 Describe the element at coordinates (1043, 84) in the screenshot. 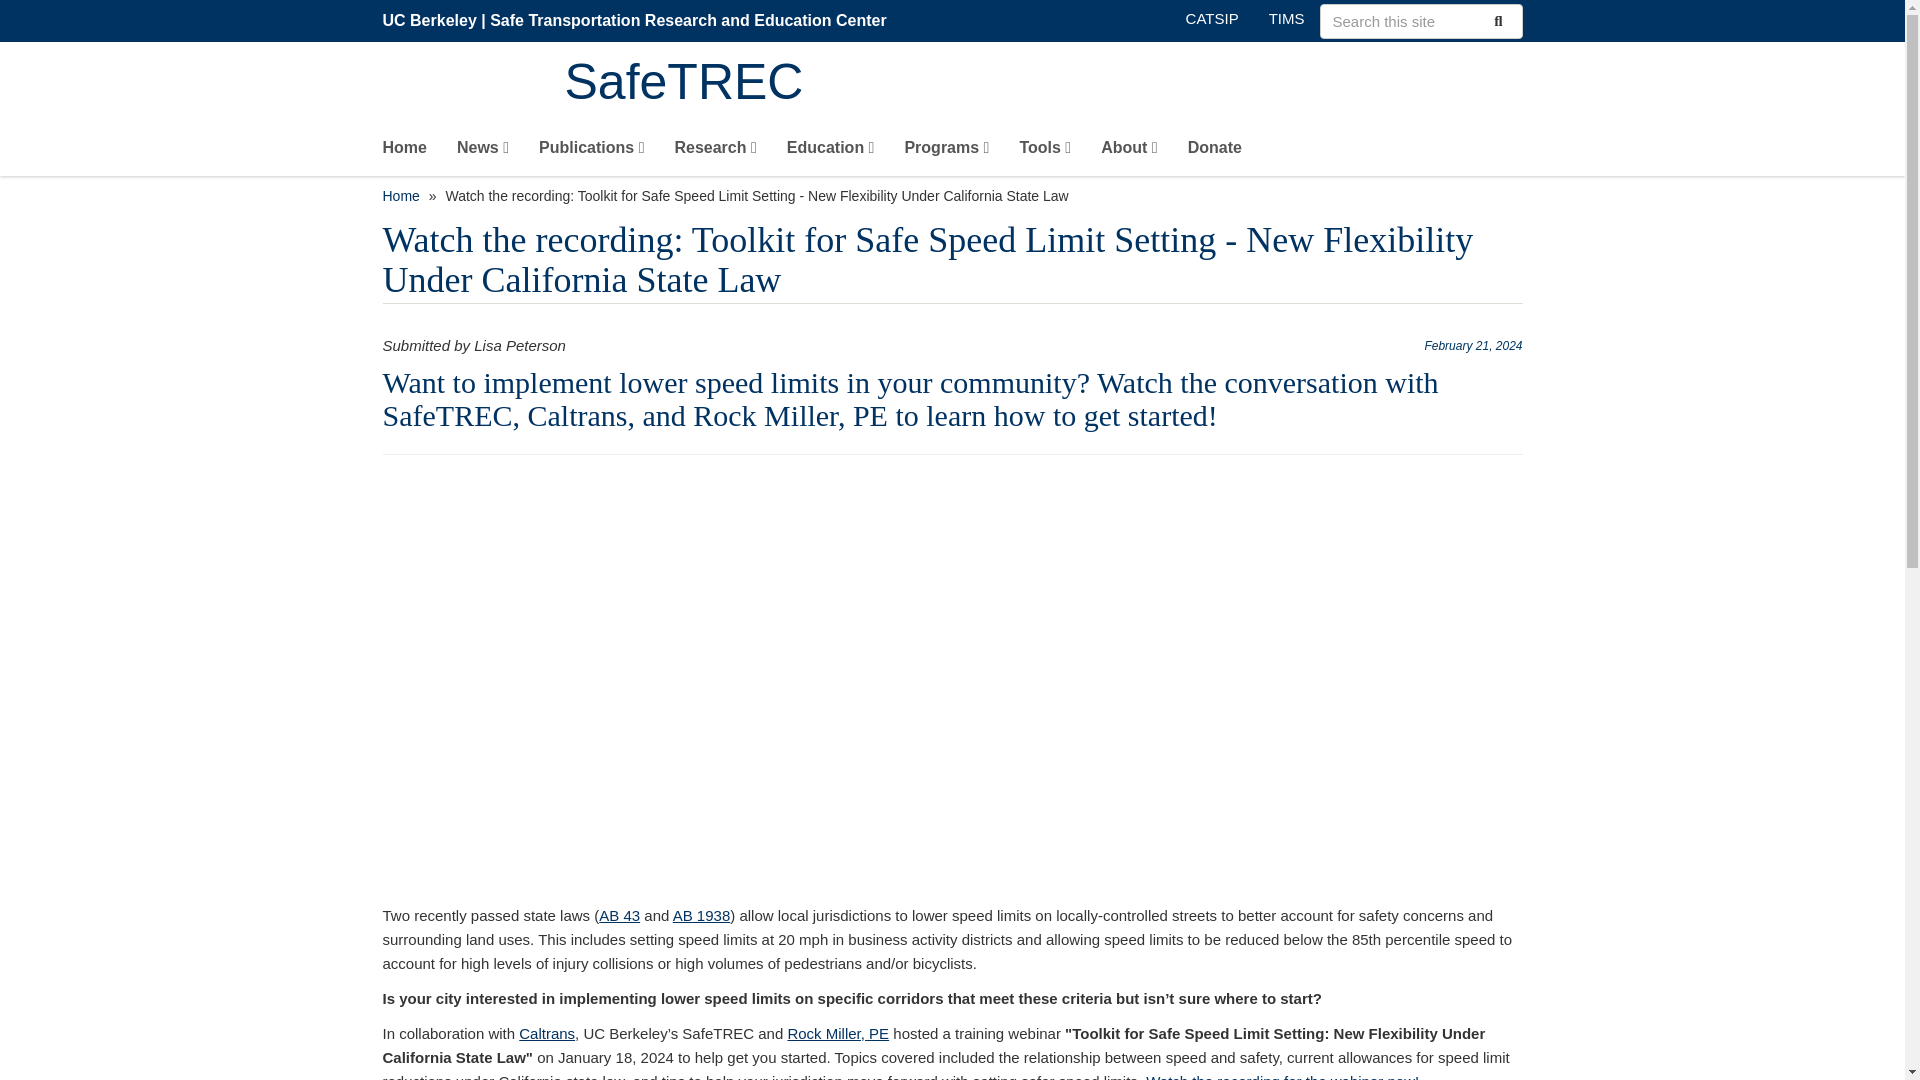

I see `SafeTREC` at that location.